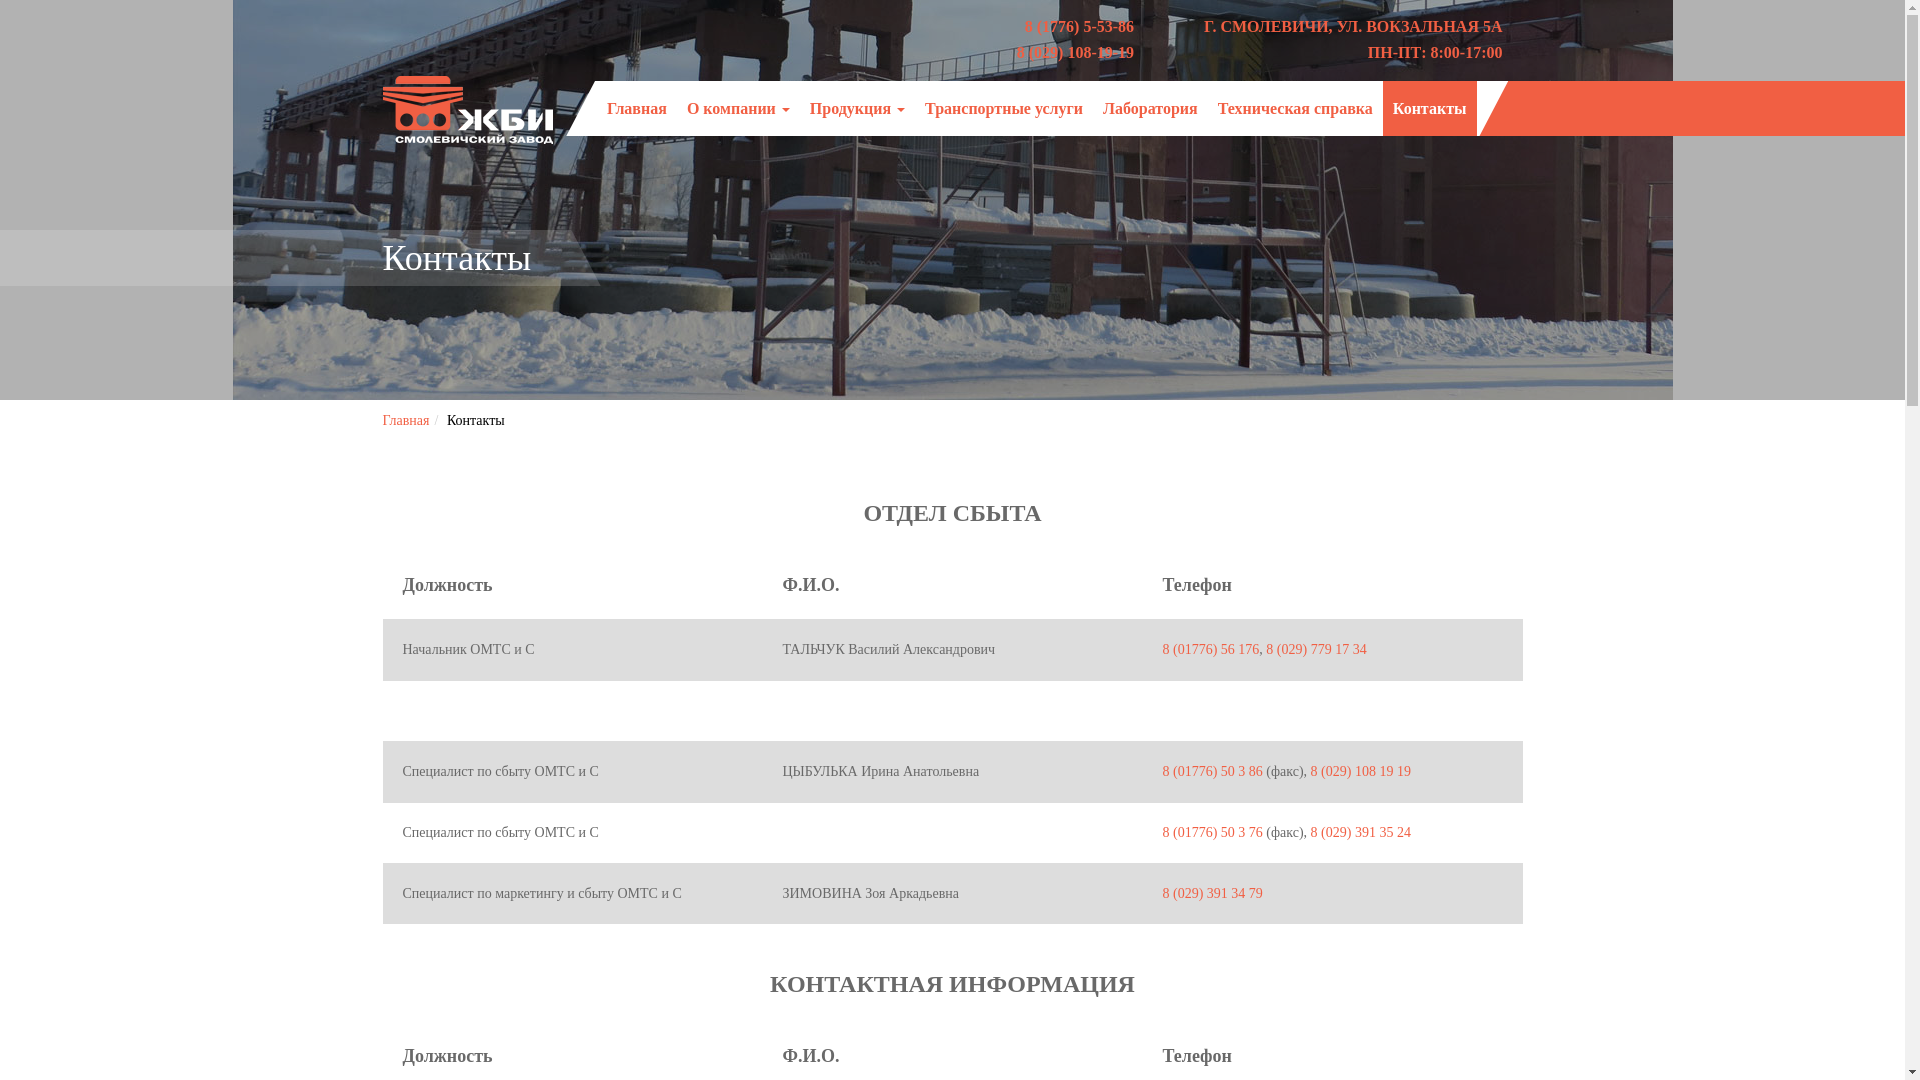  What do you see at coordinates (1212, 894) in the screenshot?
I see `8 (029) 391 34 79` at bounding box center [1212, 894].